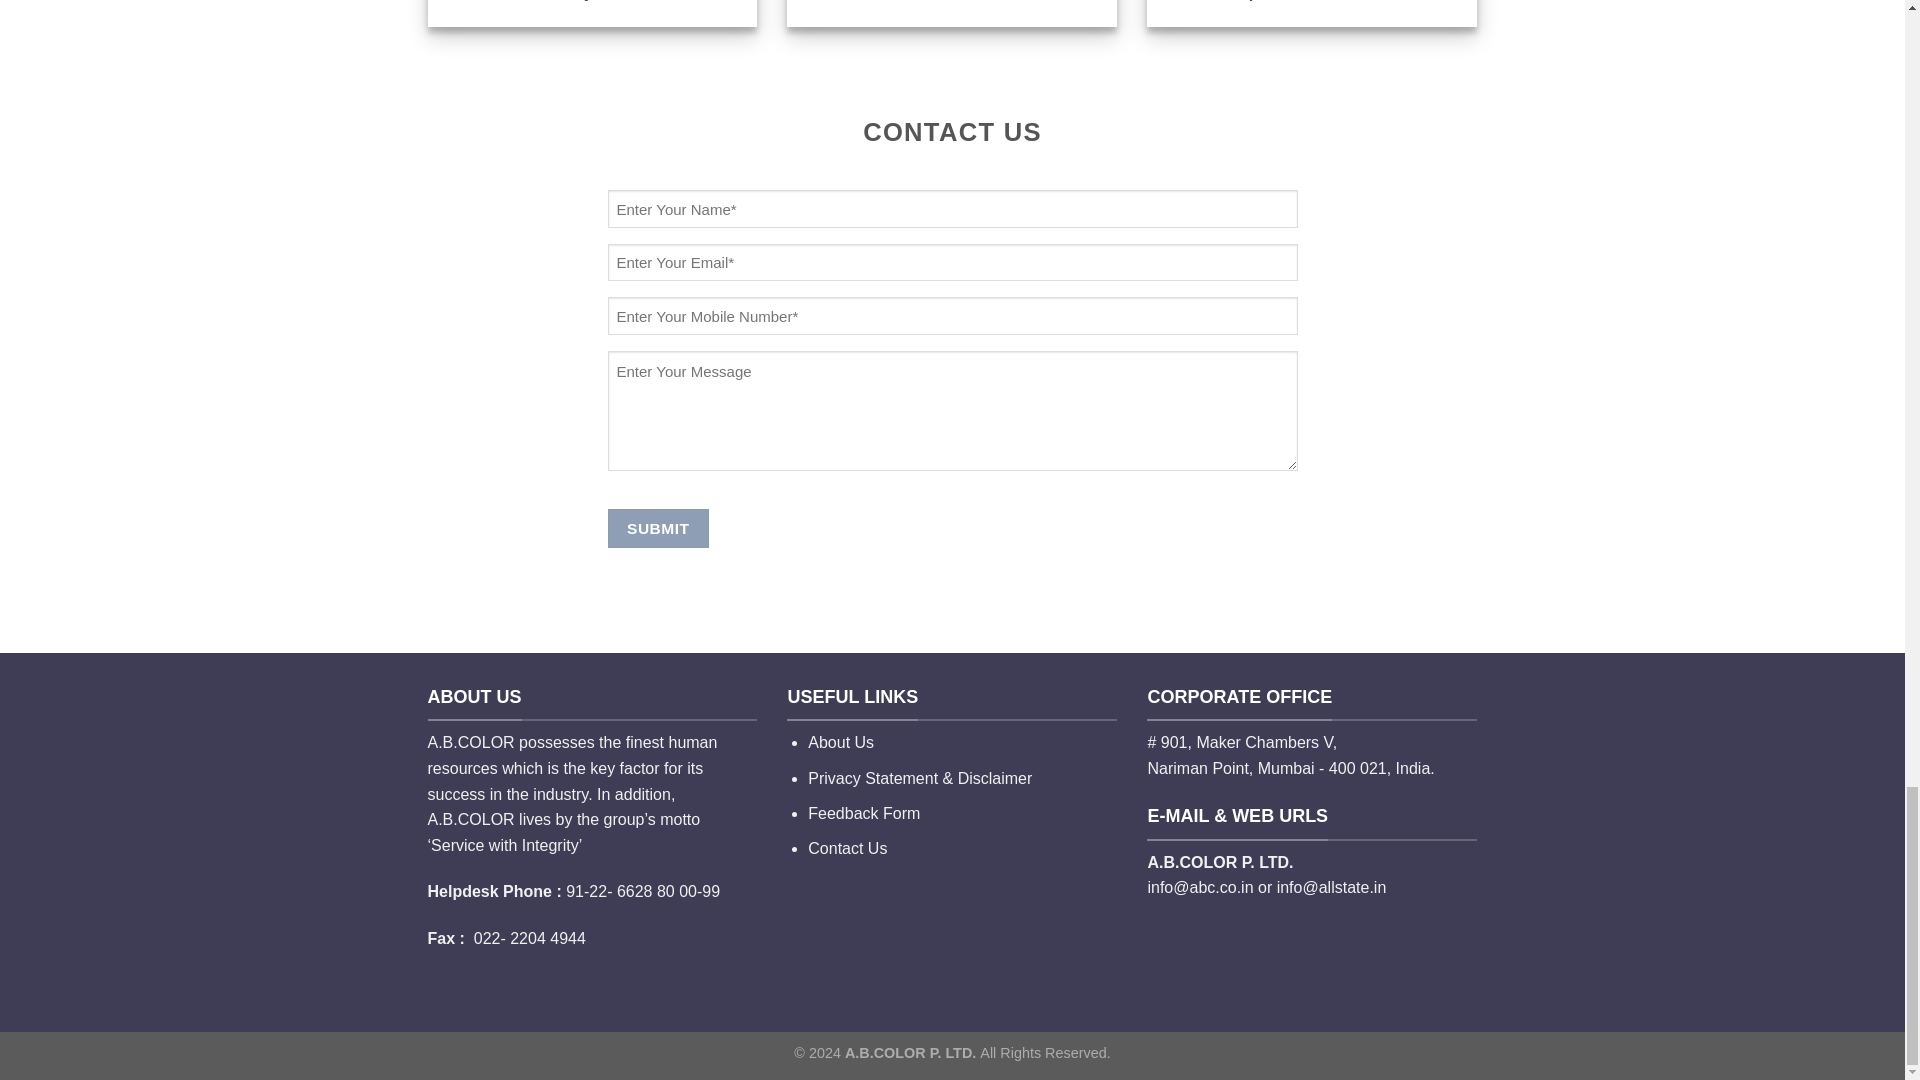  Describe the element at coordinates (530, 938) in the screenshot. I see `022- 2204 4944` at that location.